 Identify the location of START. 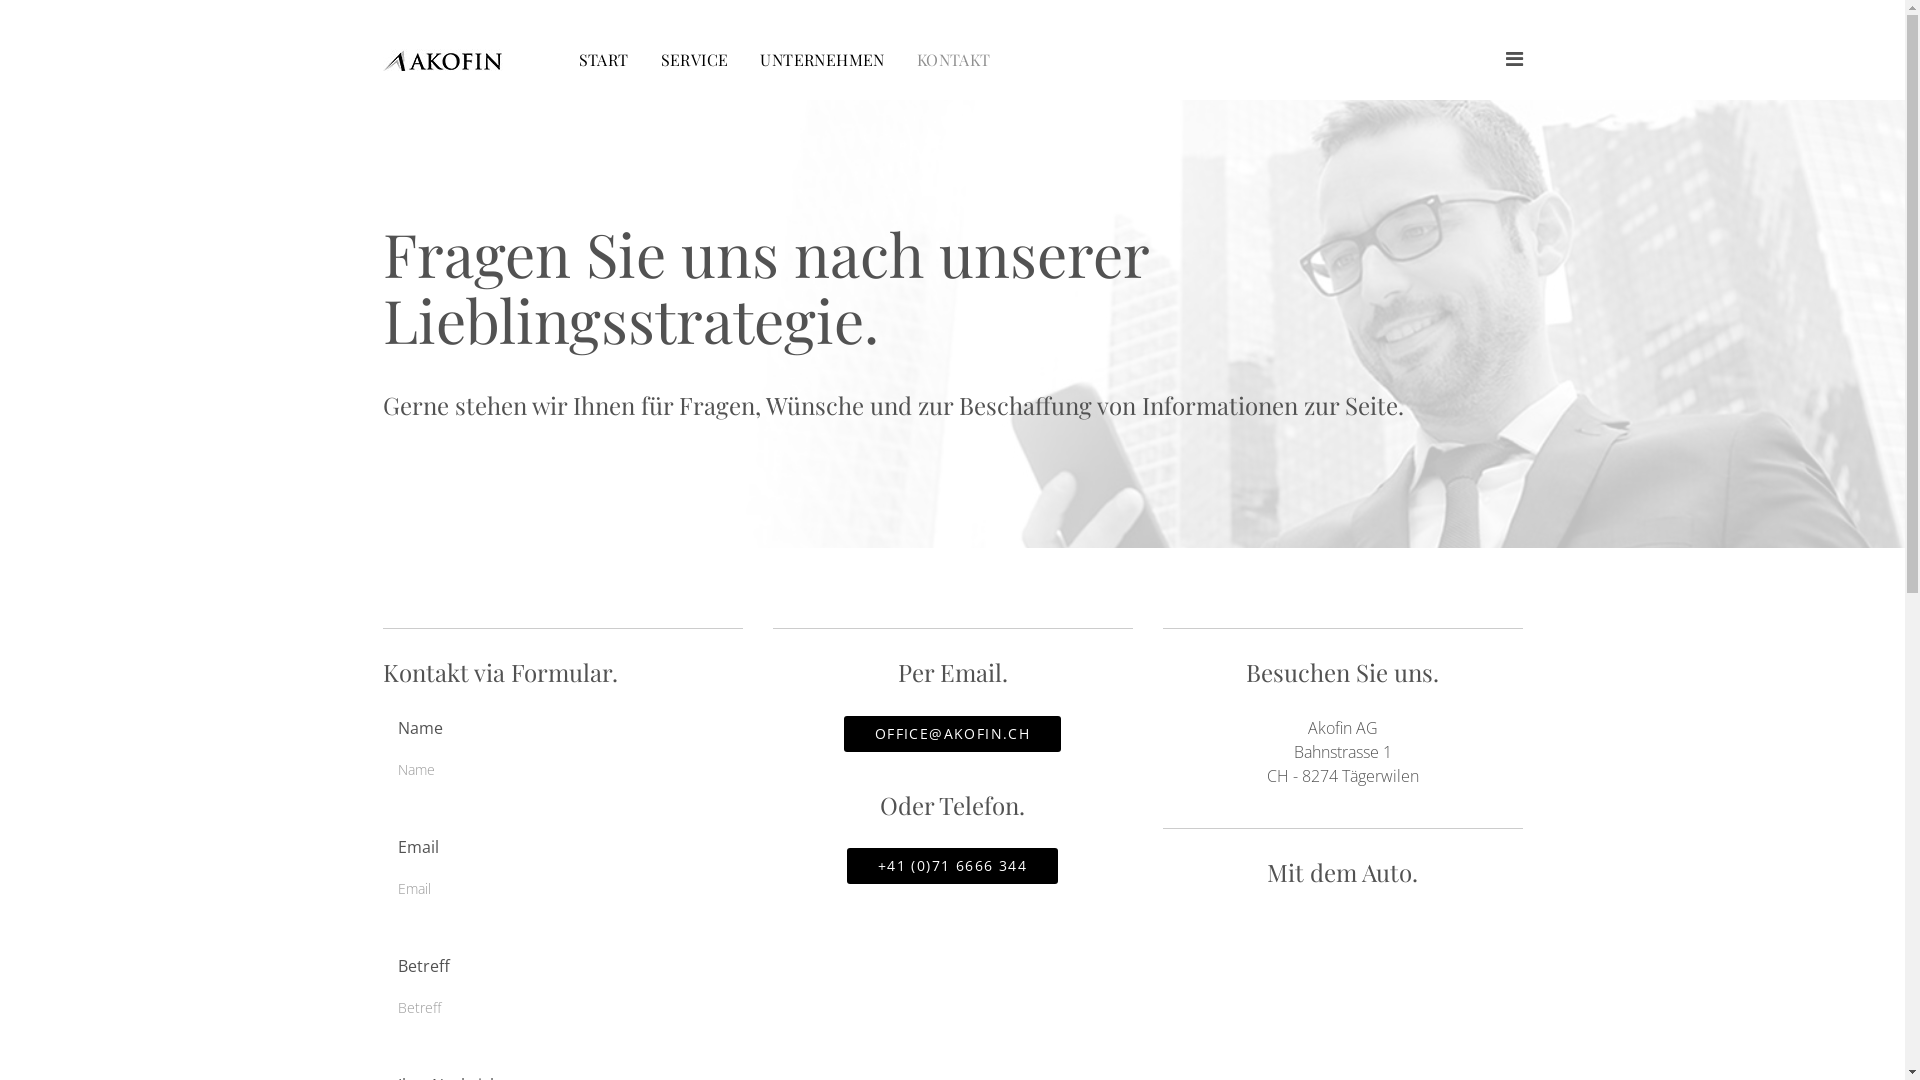
(603, 60).